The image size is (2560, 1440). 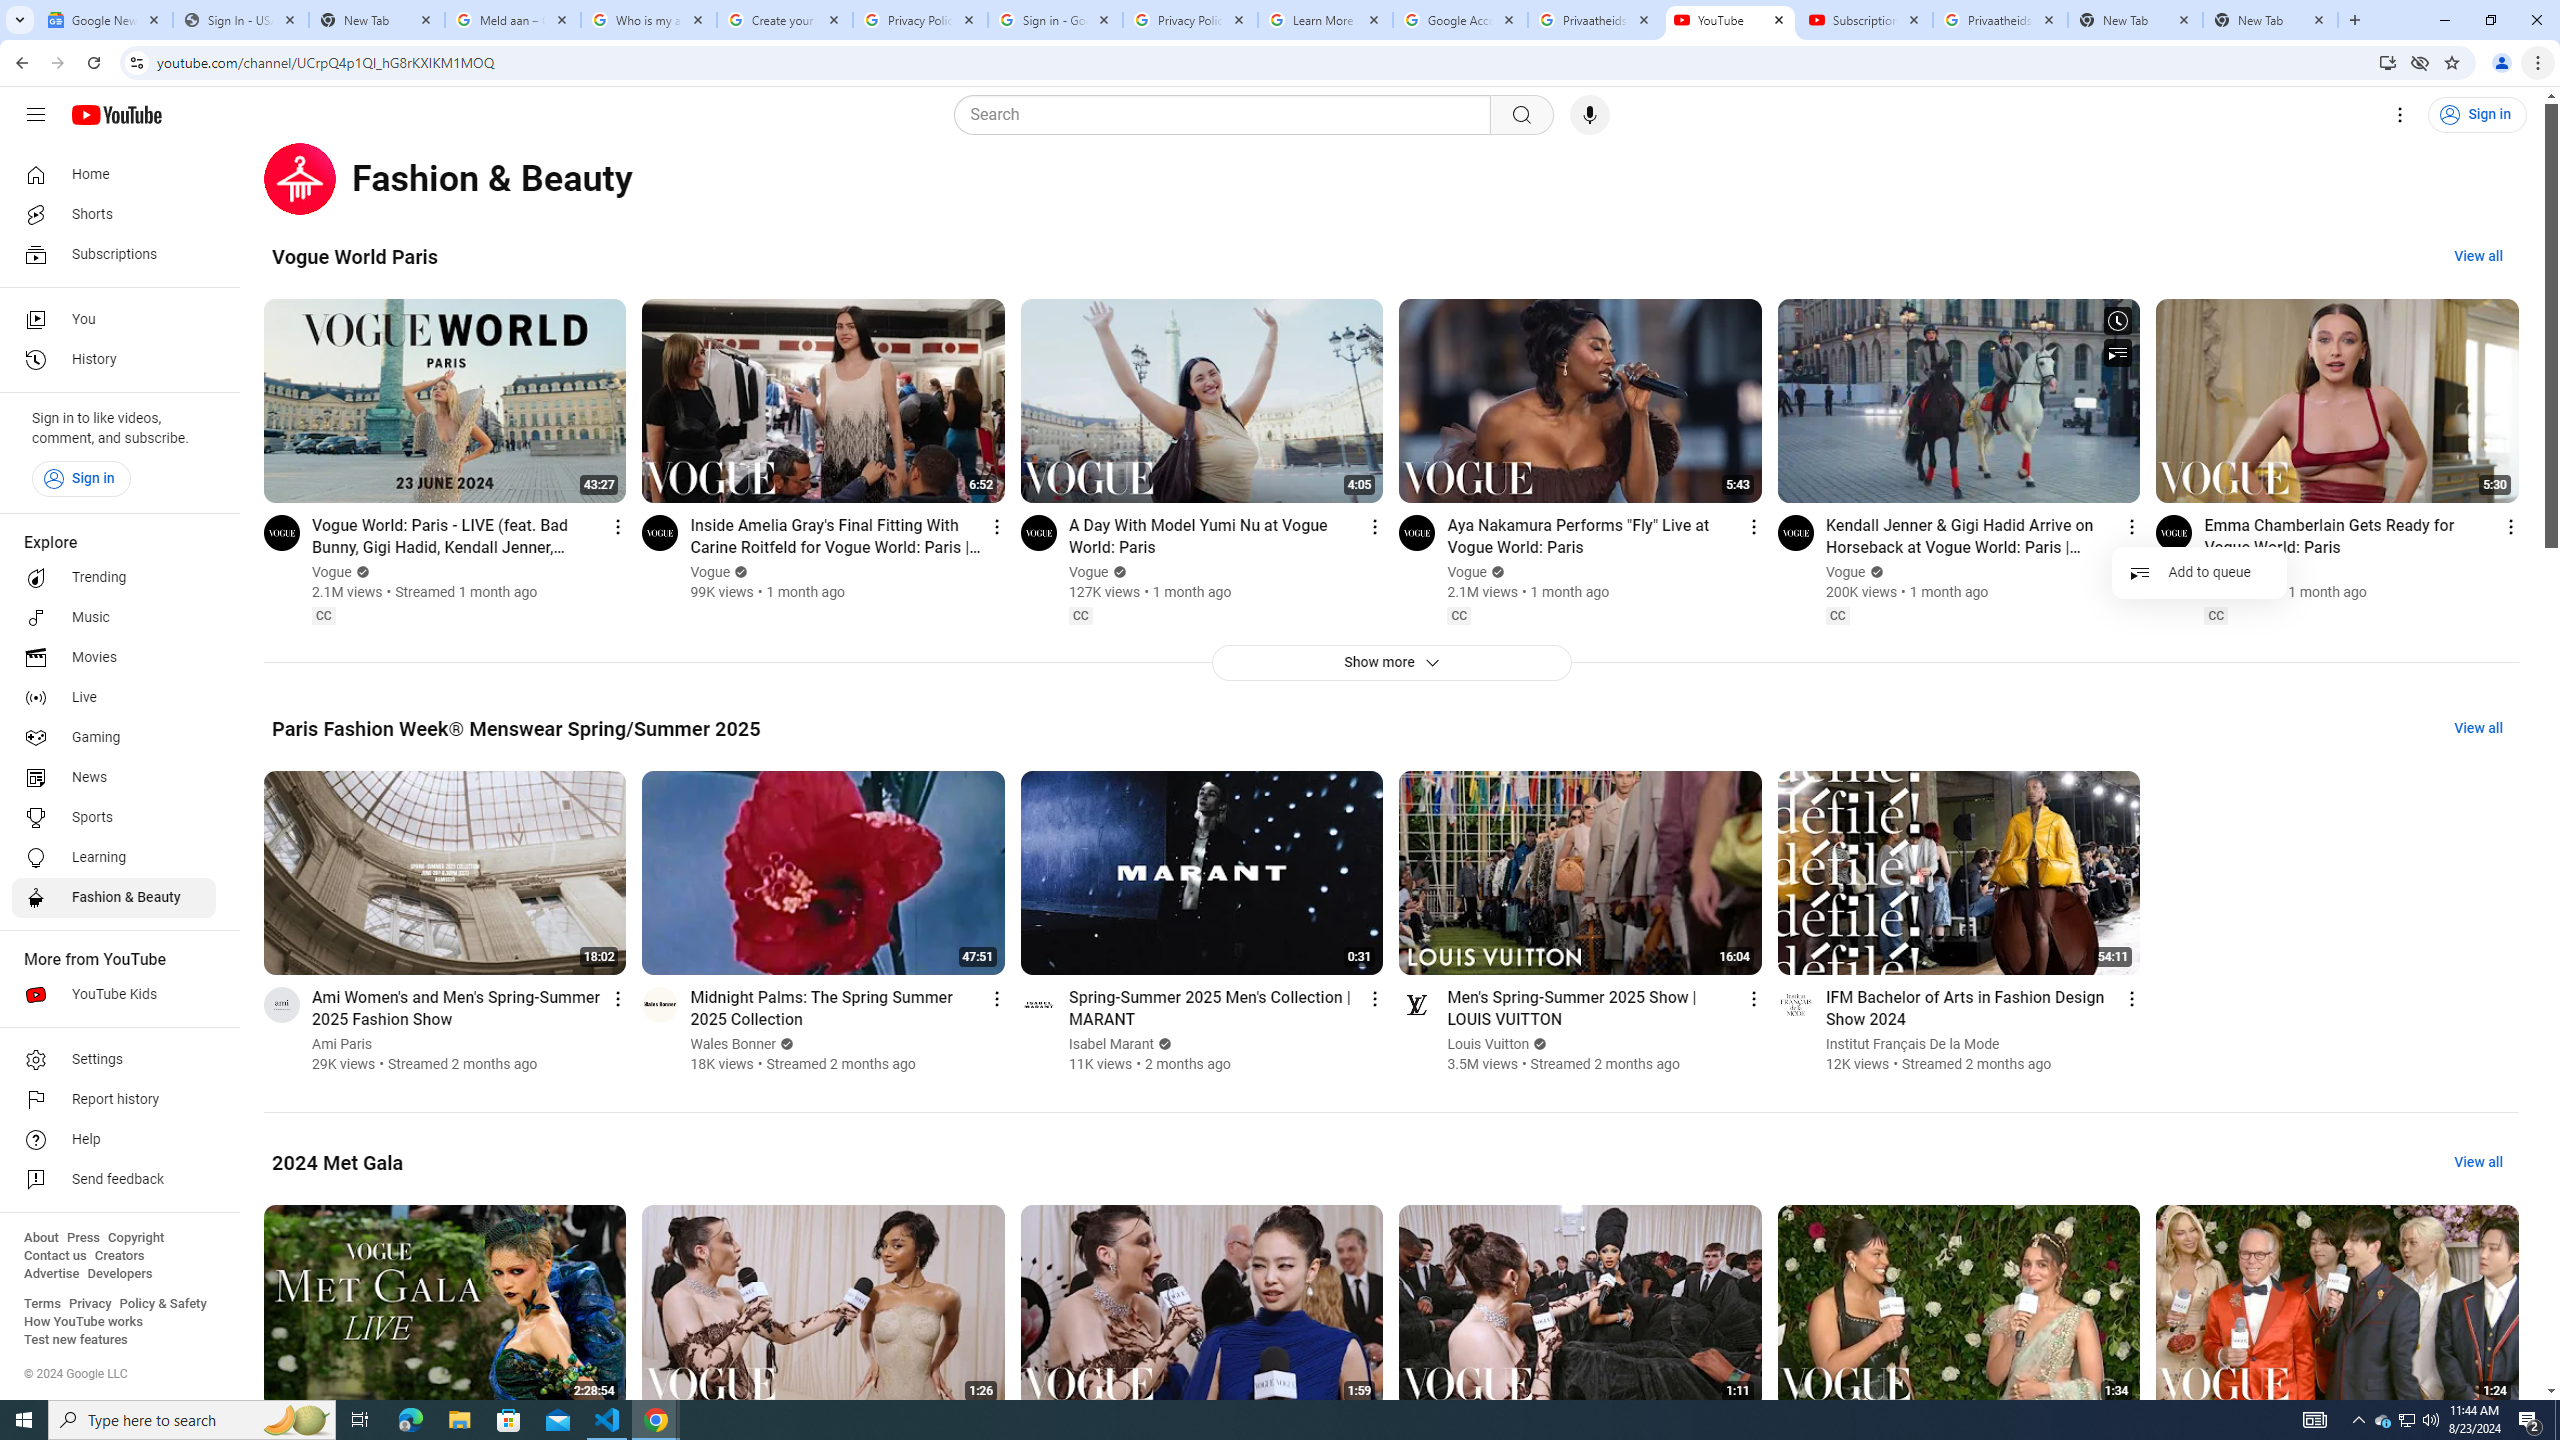 I want to click on YouTube, so click(x=1730, y=20).